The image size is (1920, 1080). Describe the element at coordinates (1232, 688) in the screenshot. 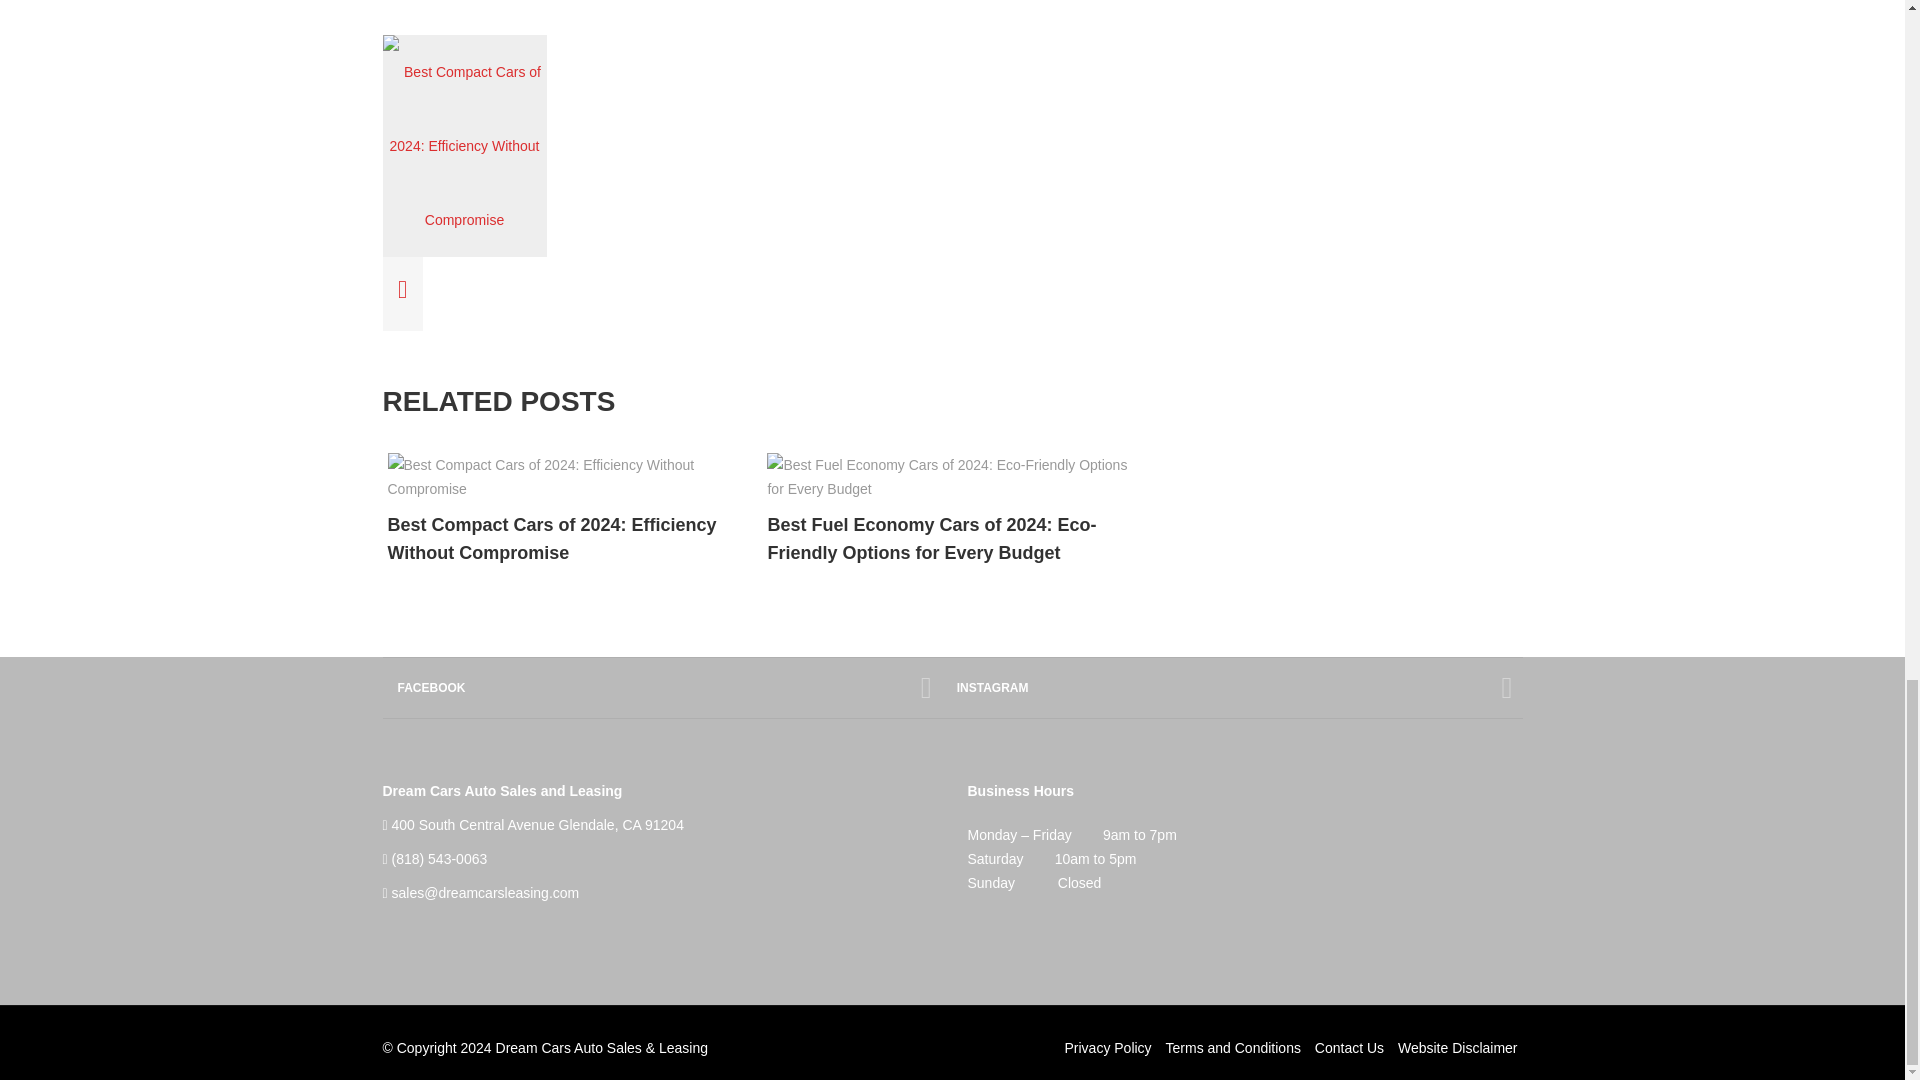

I see `INSTAGRAM` at that location.